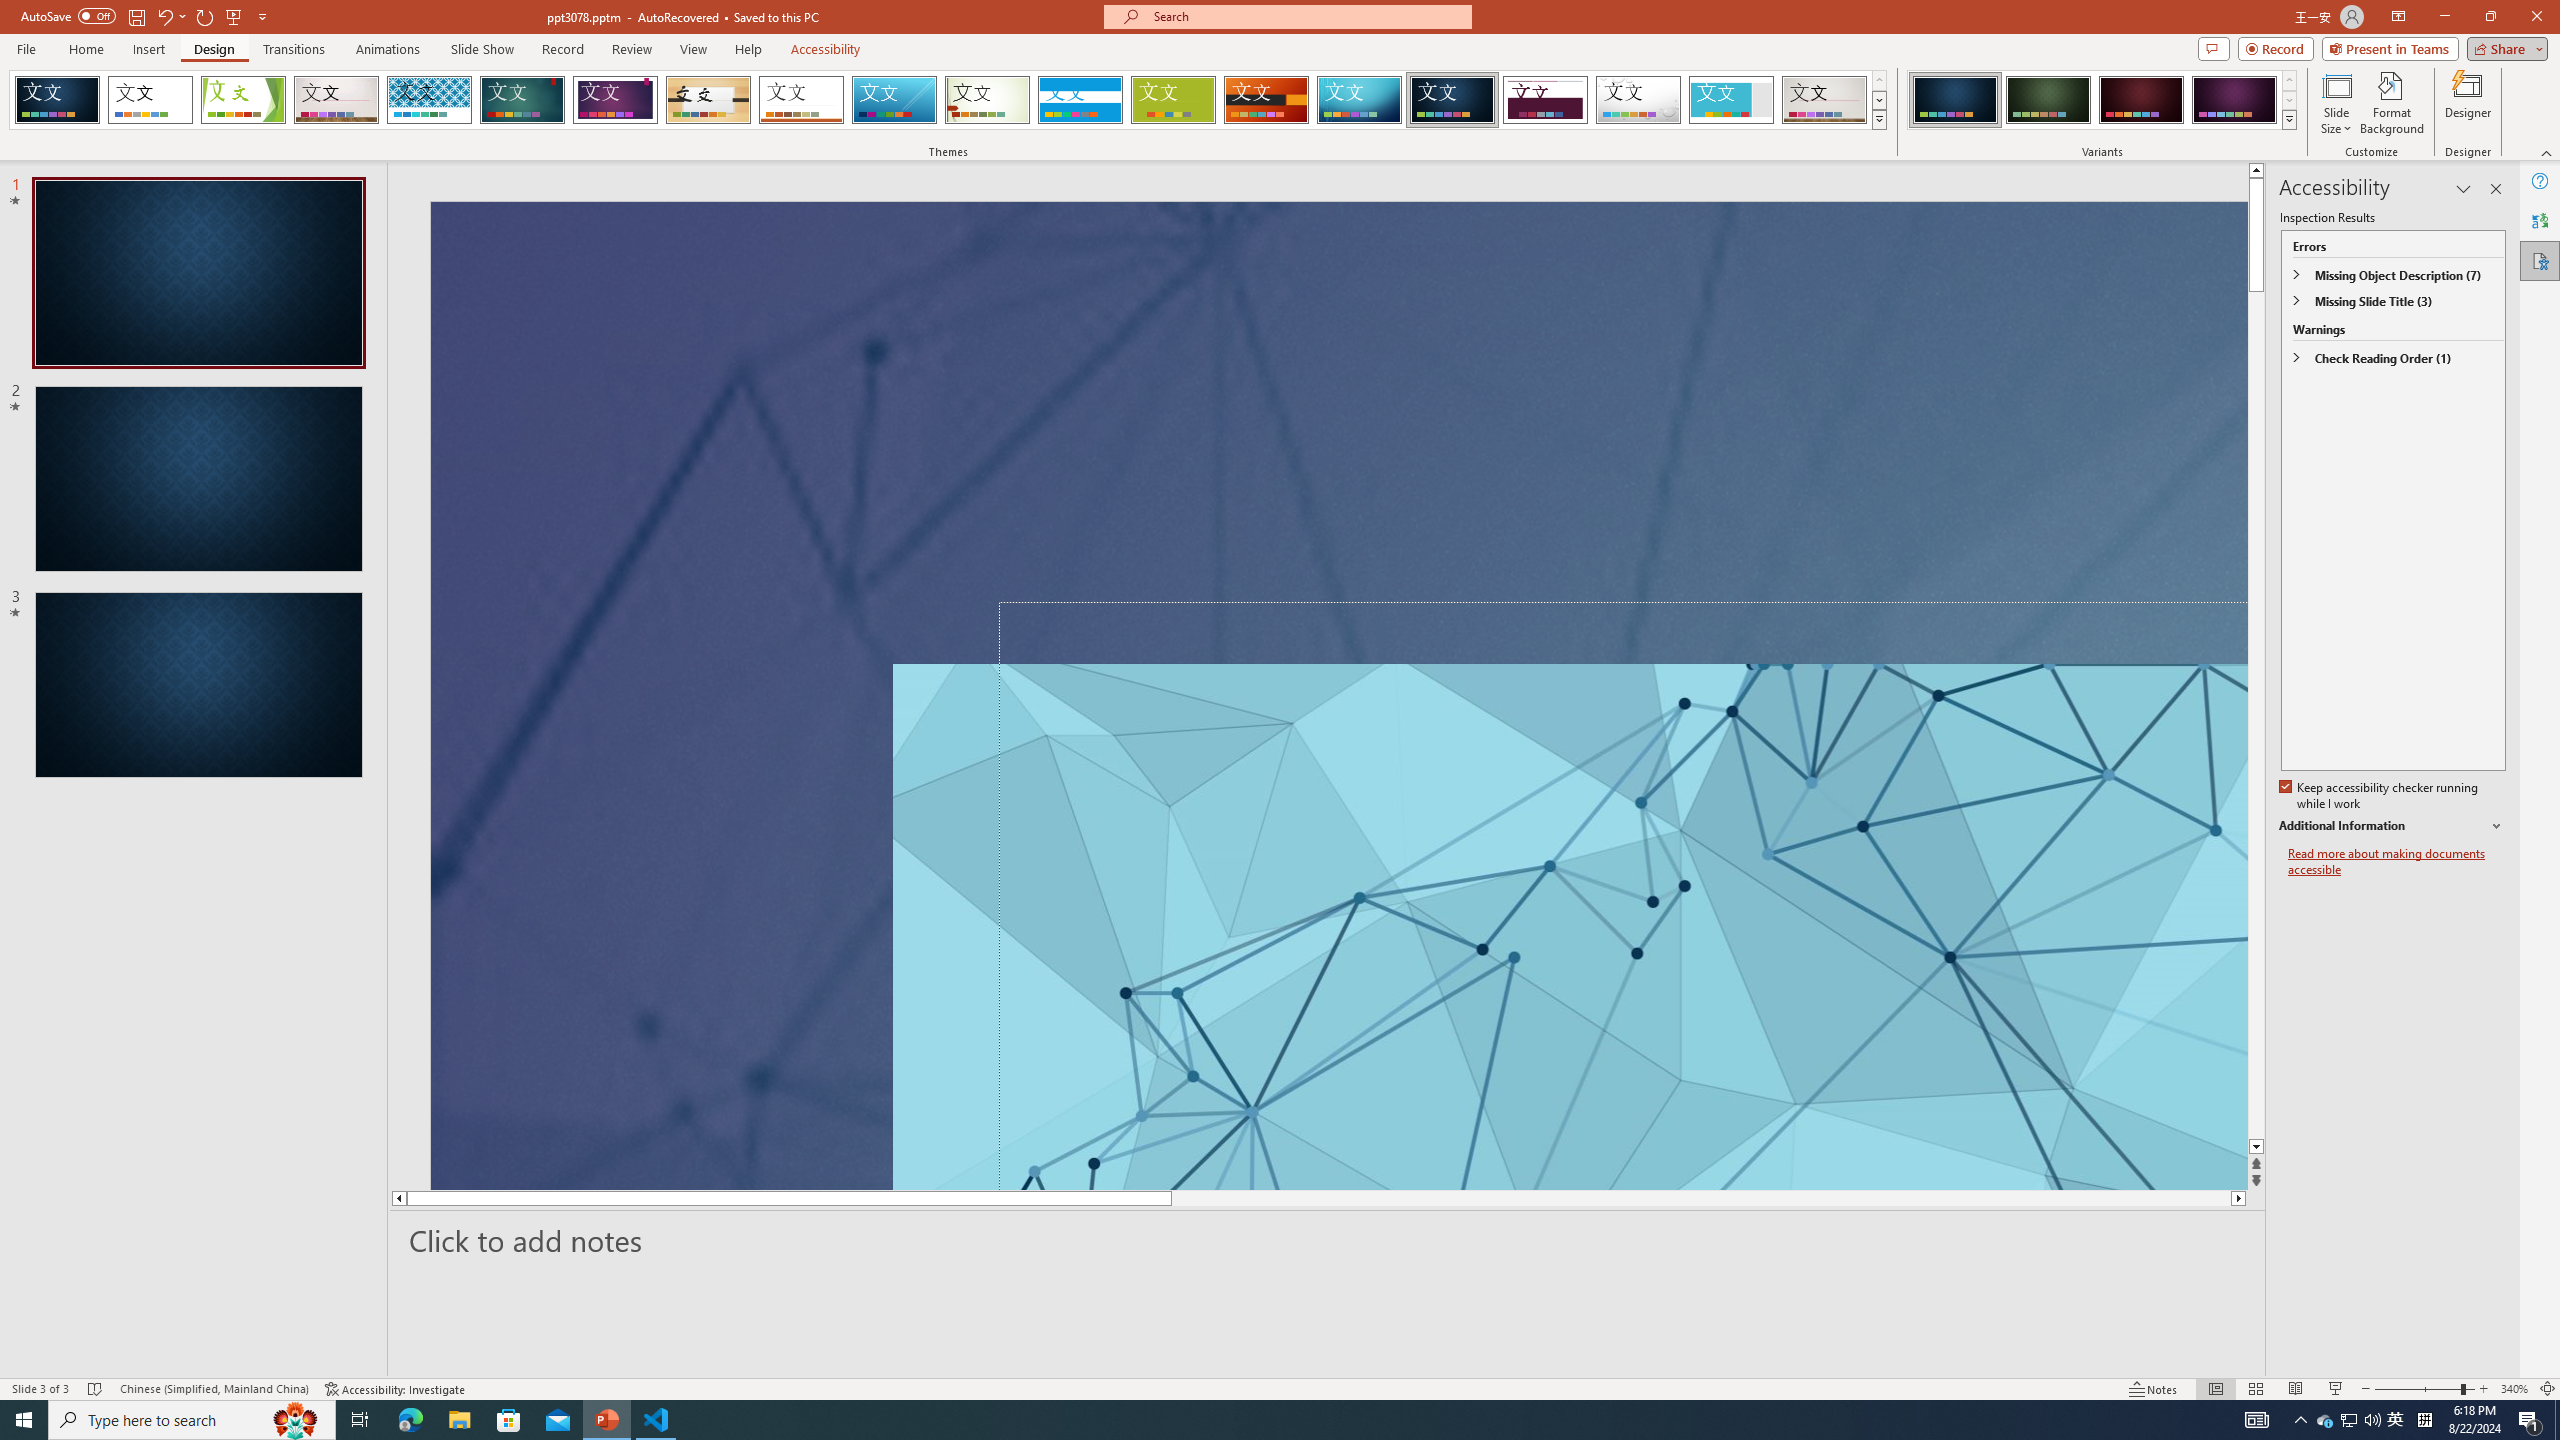 The image size is (2560, 1440). What do you see at coordinates (2336, 103) in the screenshot?
I see `Slide Size` at bounding box center [2336, 103].